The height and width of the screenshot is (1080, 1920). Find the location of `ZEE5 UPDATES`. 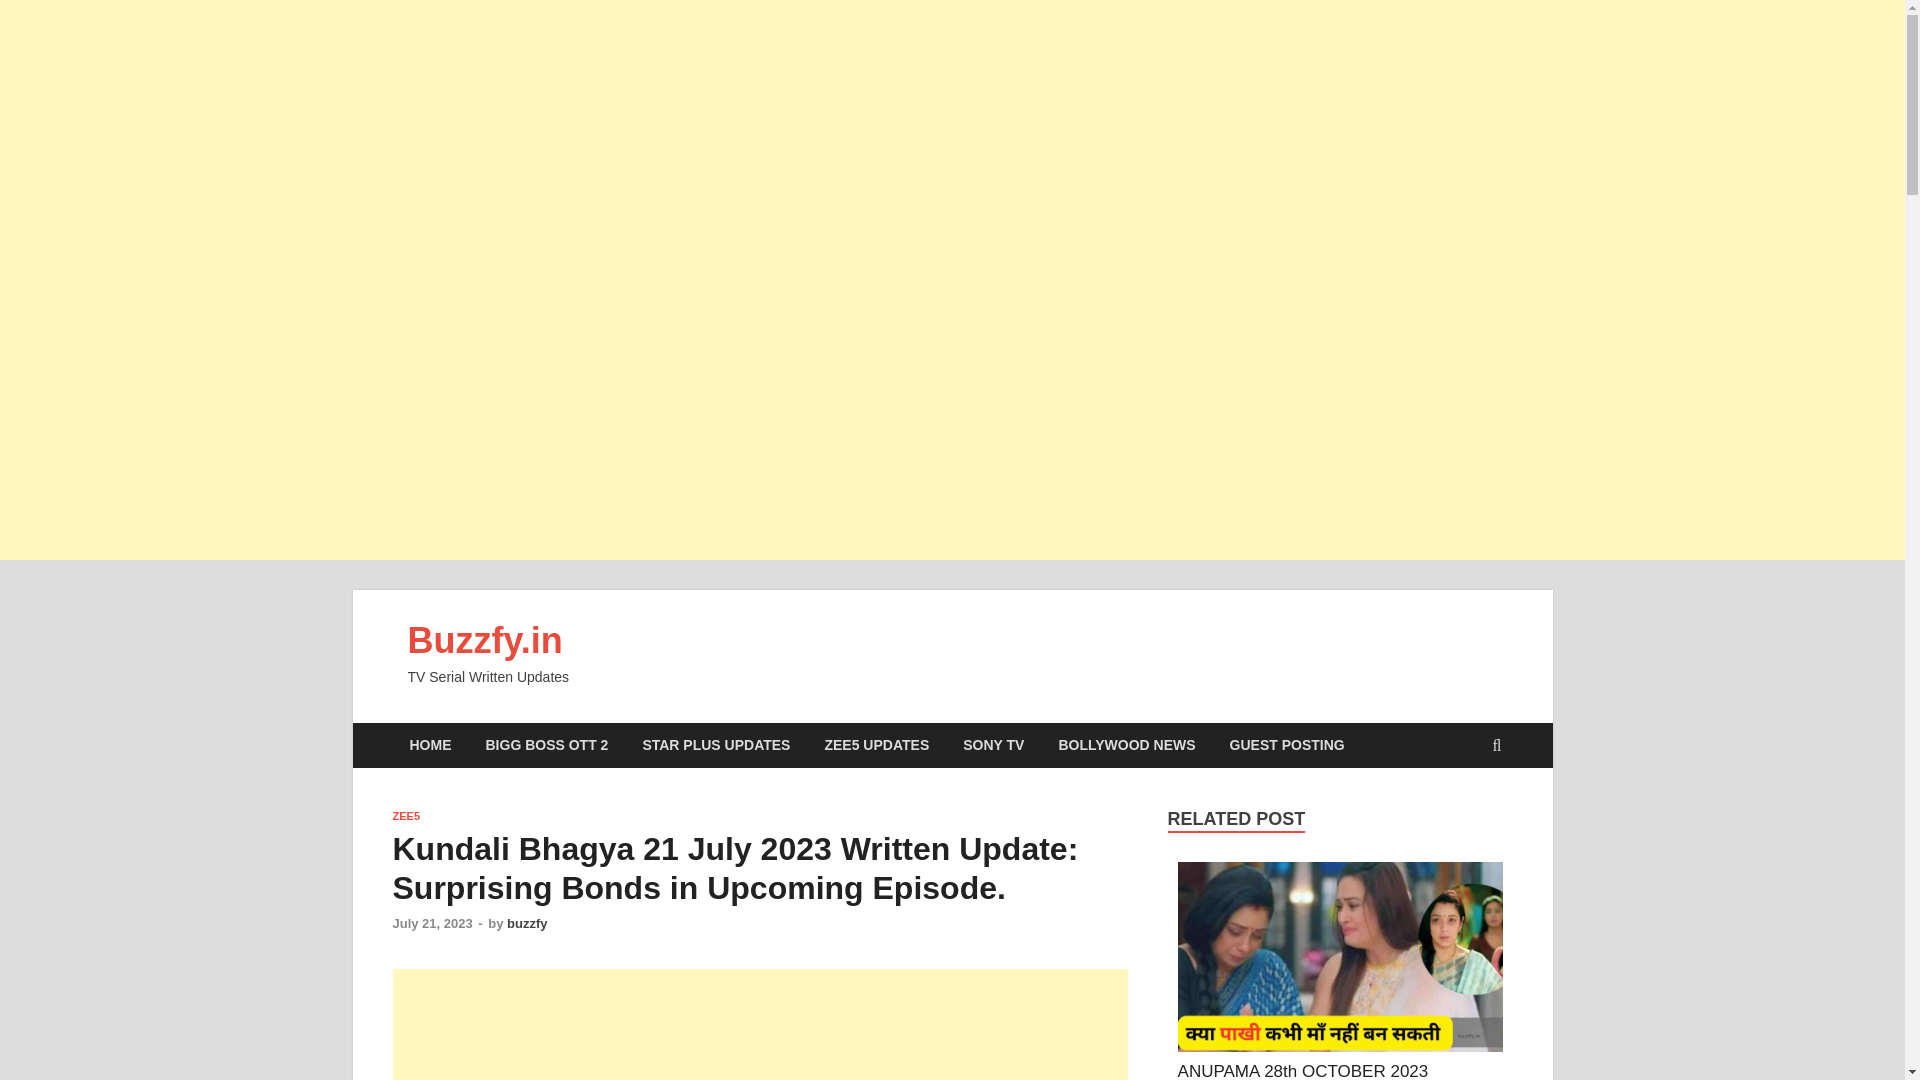

ZEE5 UPDATES is located at coordinates (876, 744).